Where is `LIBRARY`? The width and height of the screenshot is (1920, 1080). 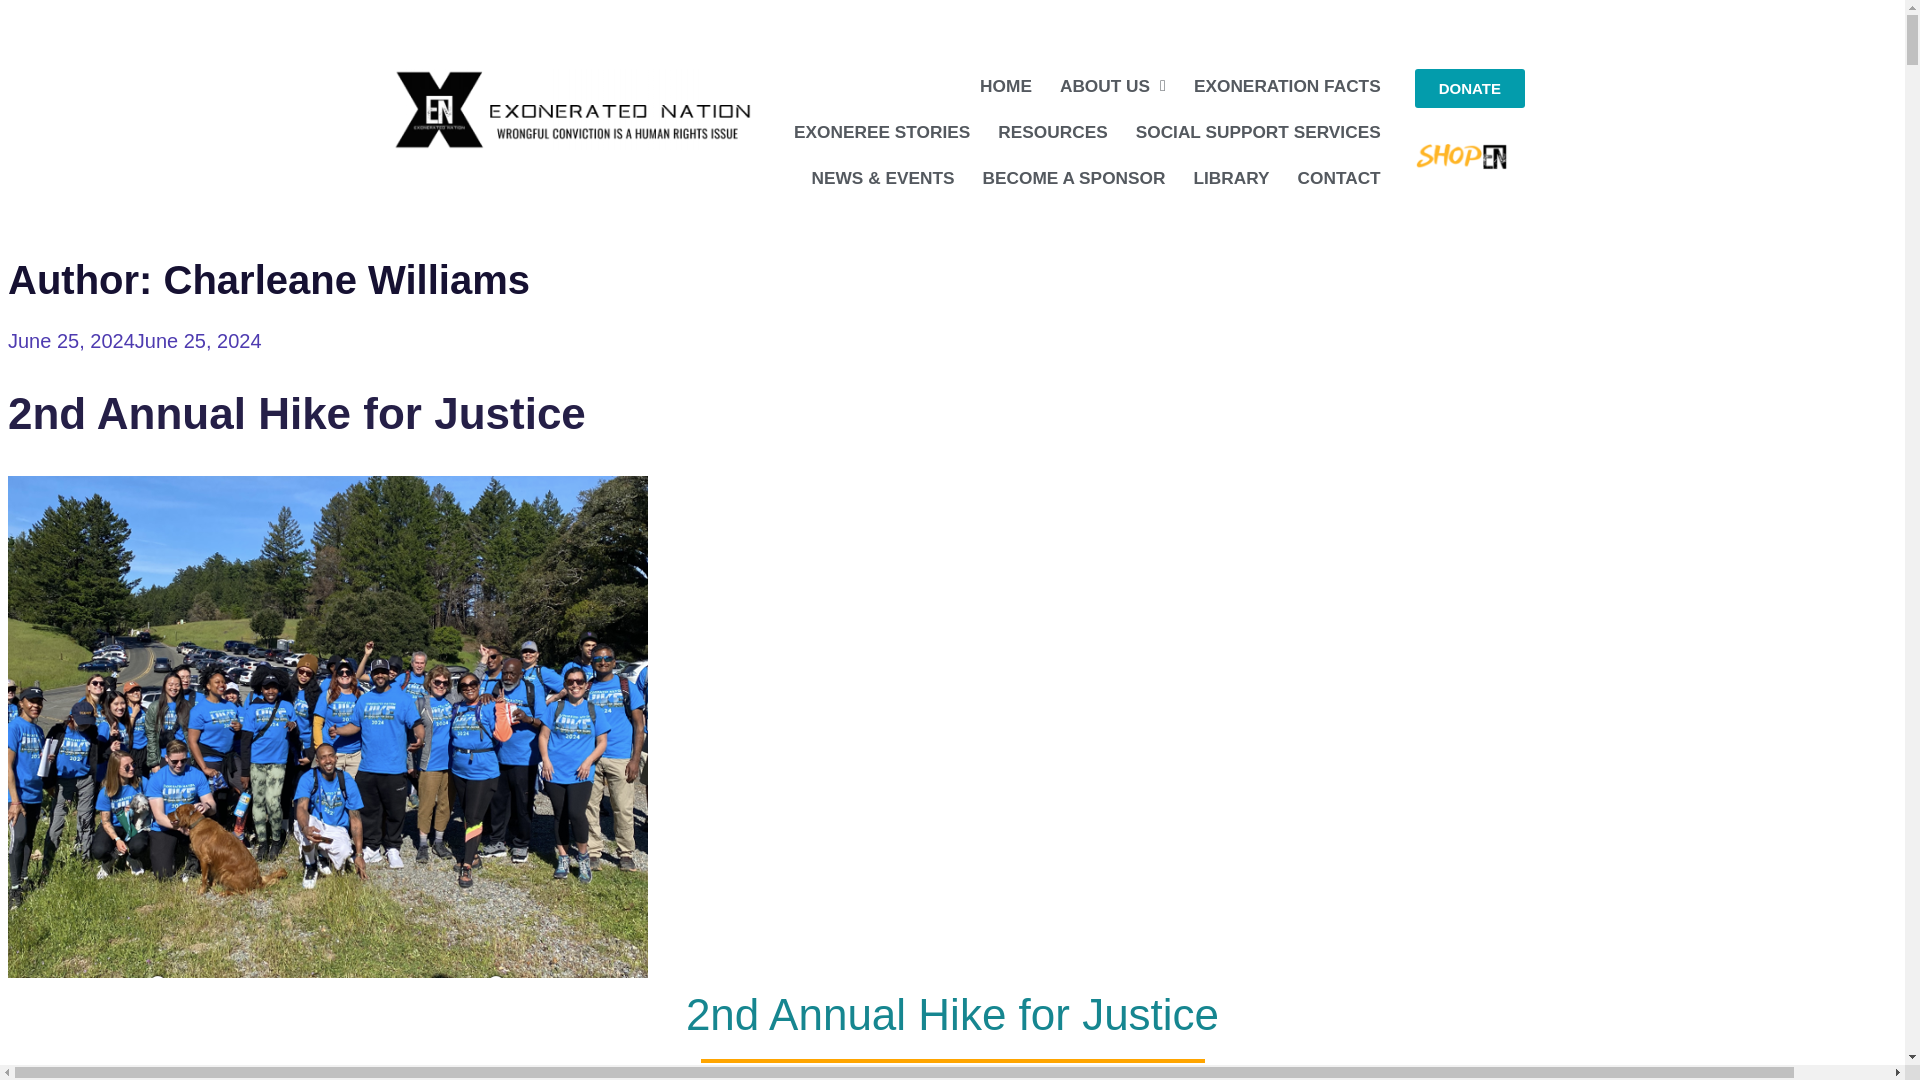
LIBRARY is located at coordinates (1230, 178).